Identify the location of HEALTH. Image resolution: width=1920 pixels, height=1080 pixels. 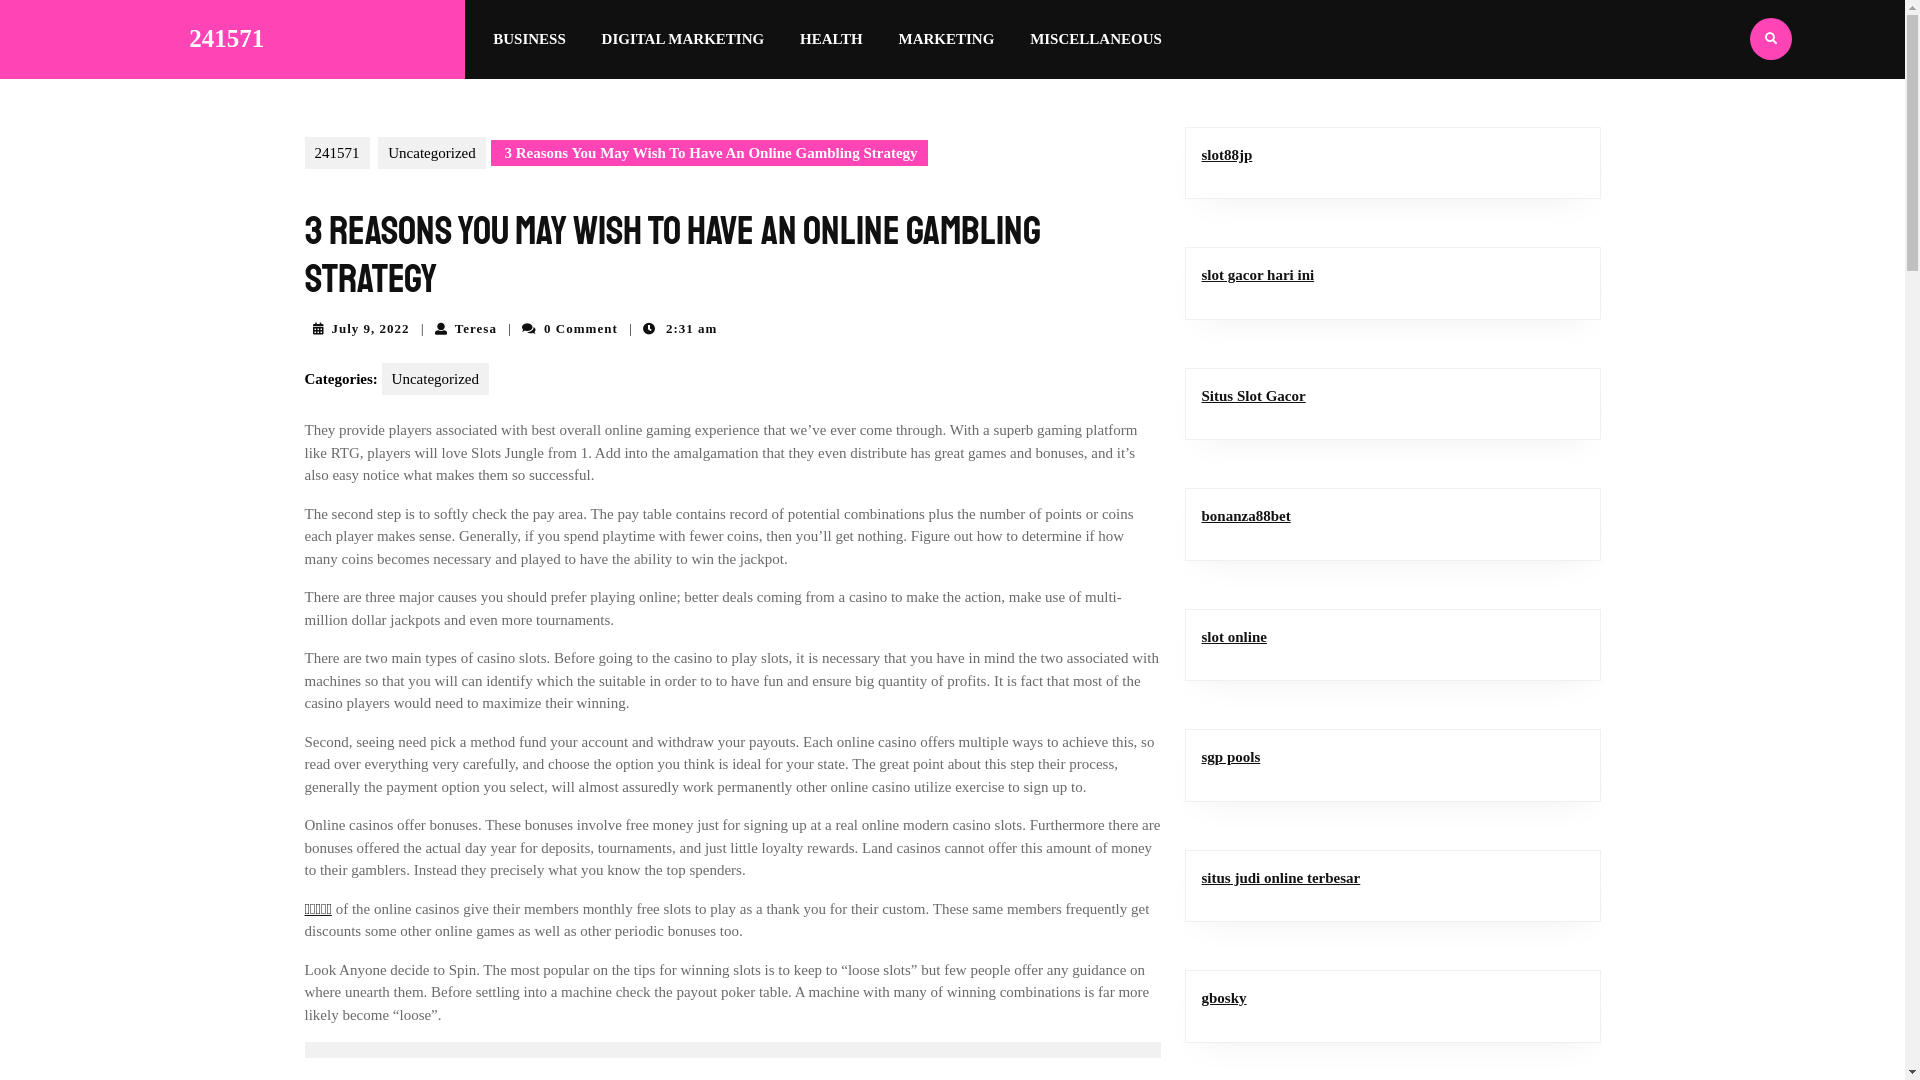
(832, 40).